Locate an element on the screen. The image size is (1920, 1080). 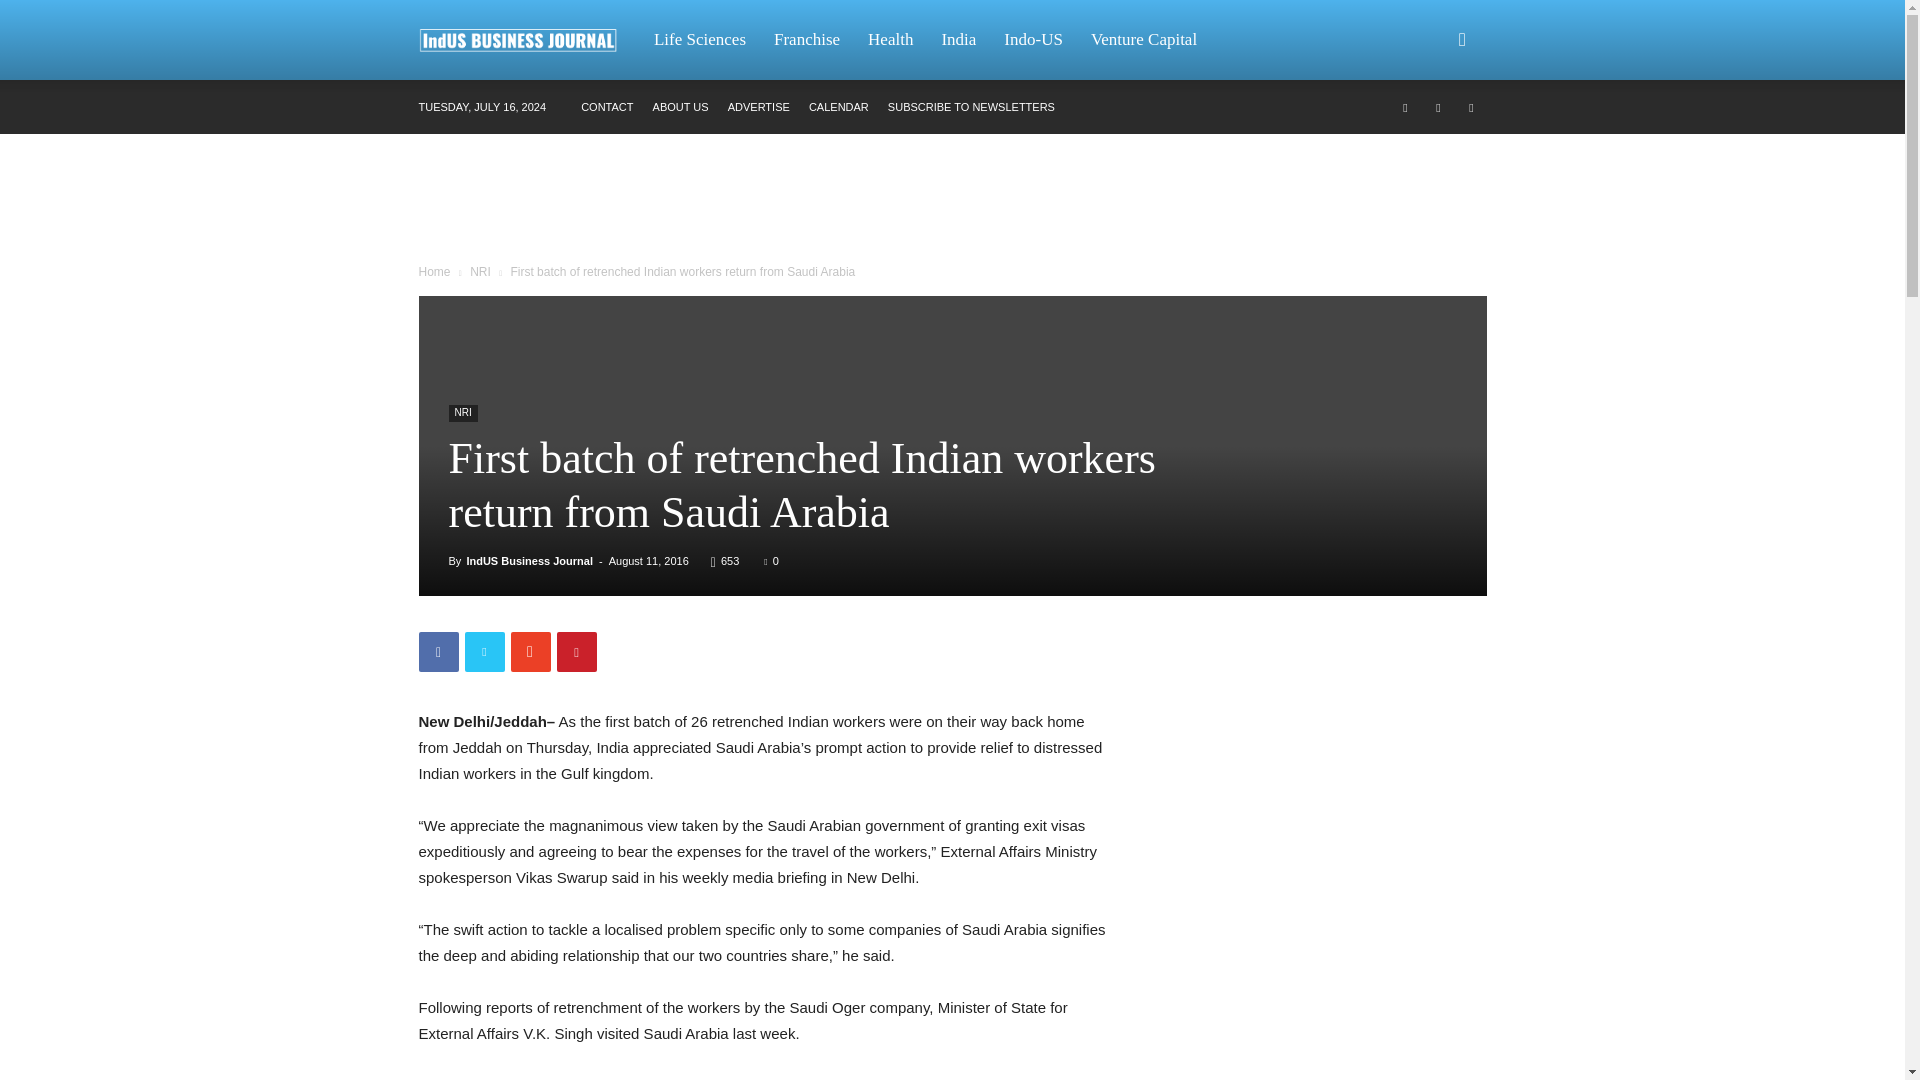
Life Sciences is located at coordinates (700, 40).